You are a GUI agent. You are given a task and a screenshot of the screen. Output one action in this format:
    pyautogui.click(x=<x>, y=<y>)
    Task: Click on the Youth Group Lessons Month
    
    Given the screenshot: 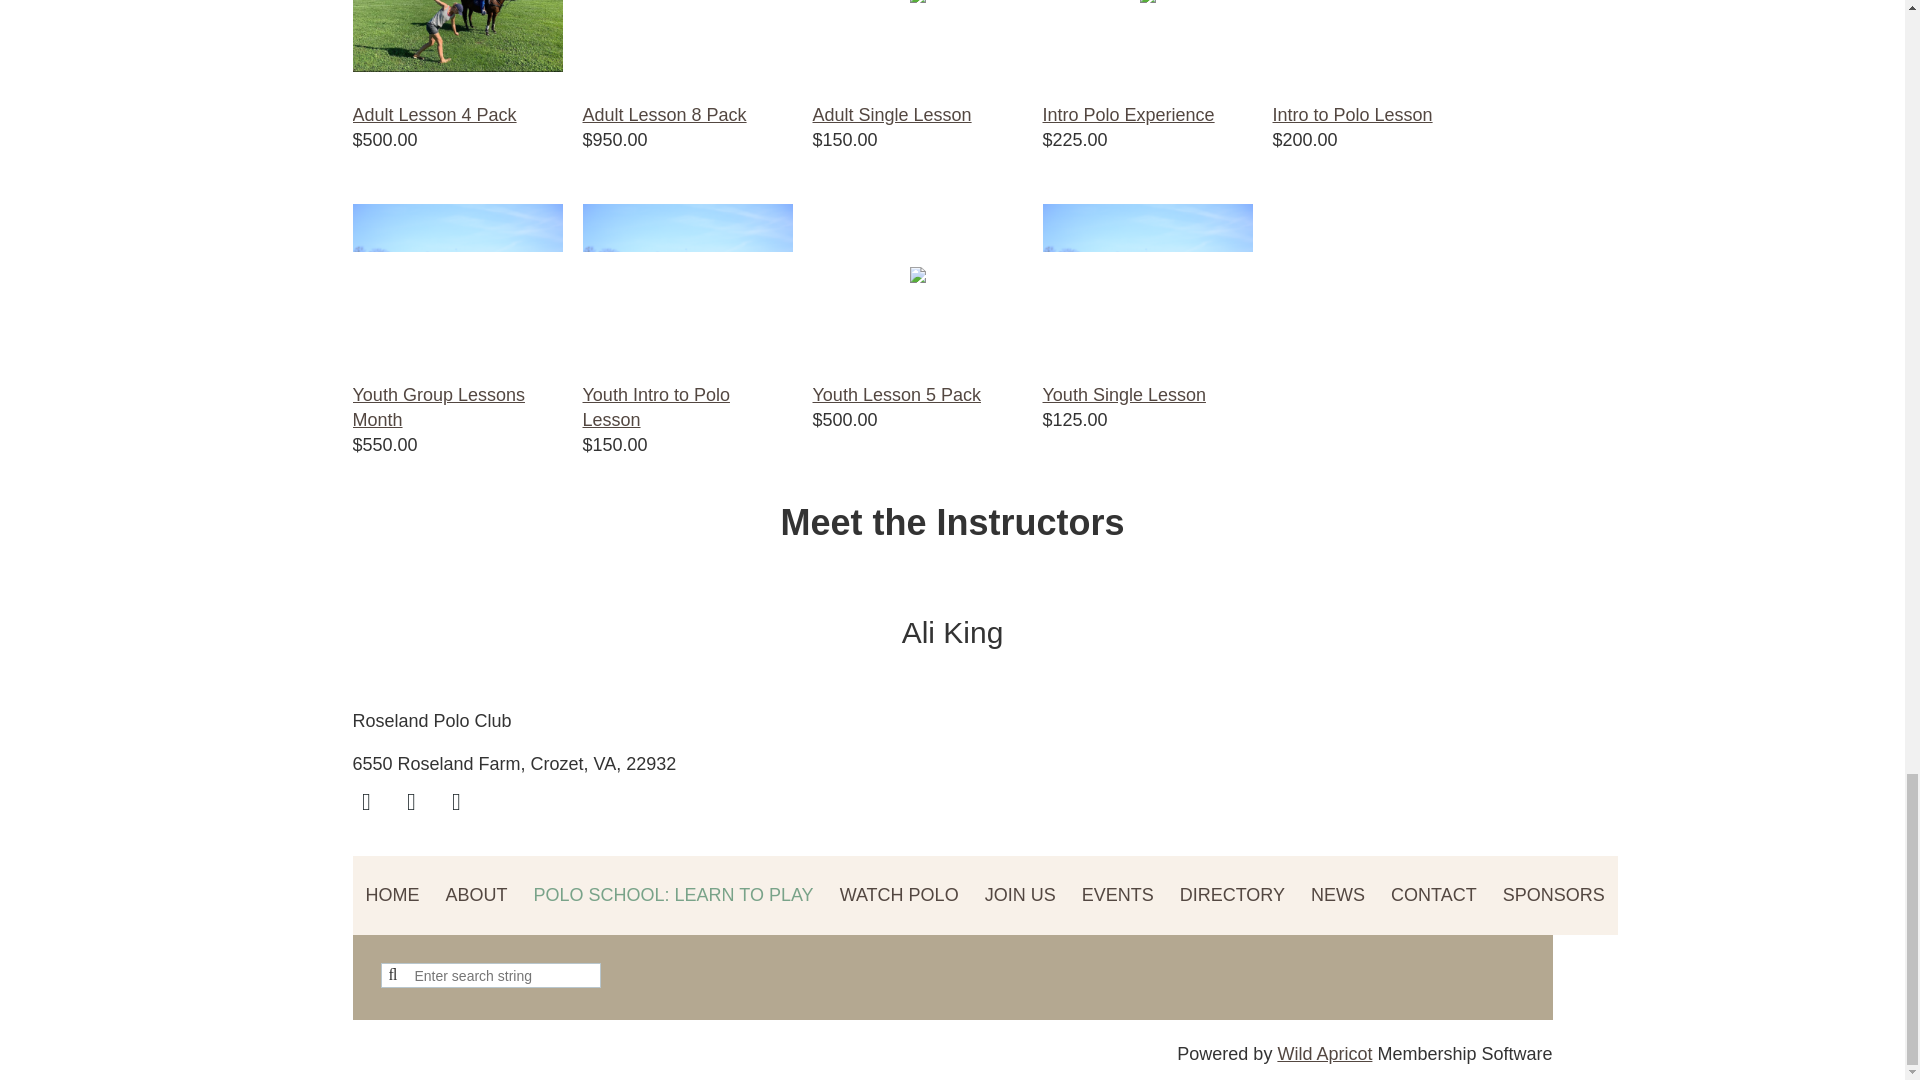 What is the action you would take?
    pyautogui.click(x=438, y=406)
    